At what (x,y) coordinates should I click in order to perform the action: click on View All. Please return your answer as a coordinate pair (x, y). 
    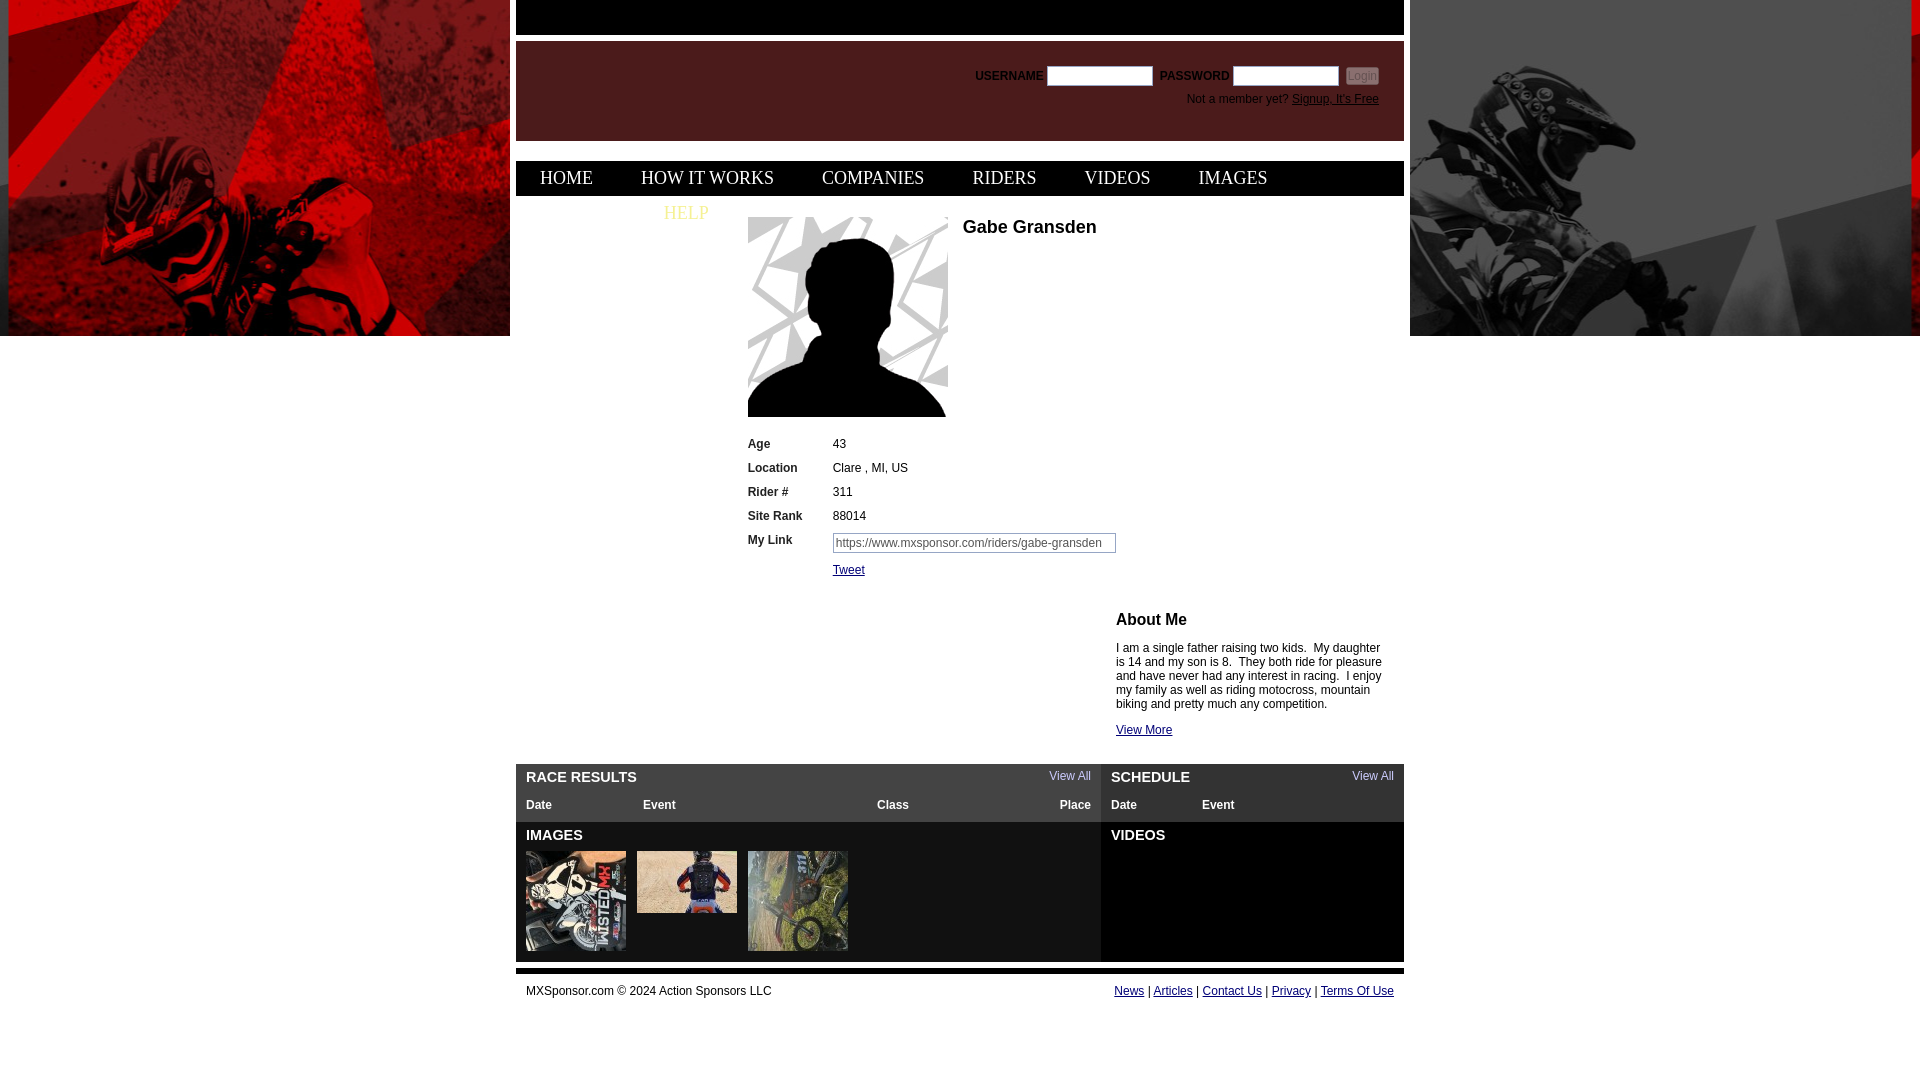
    Looking at the image, I should click on (1372, 776).